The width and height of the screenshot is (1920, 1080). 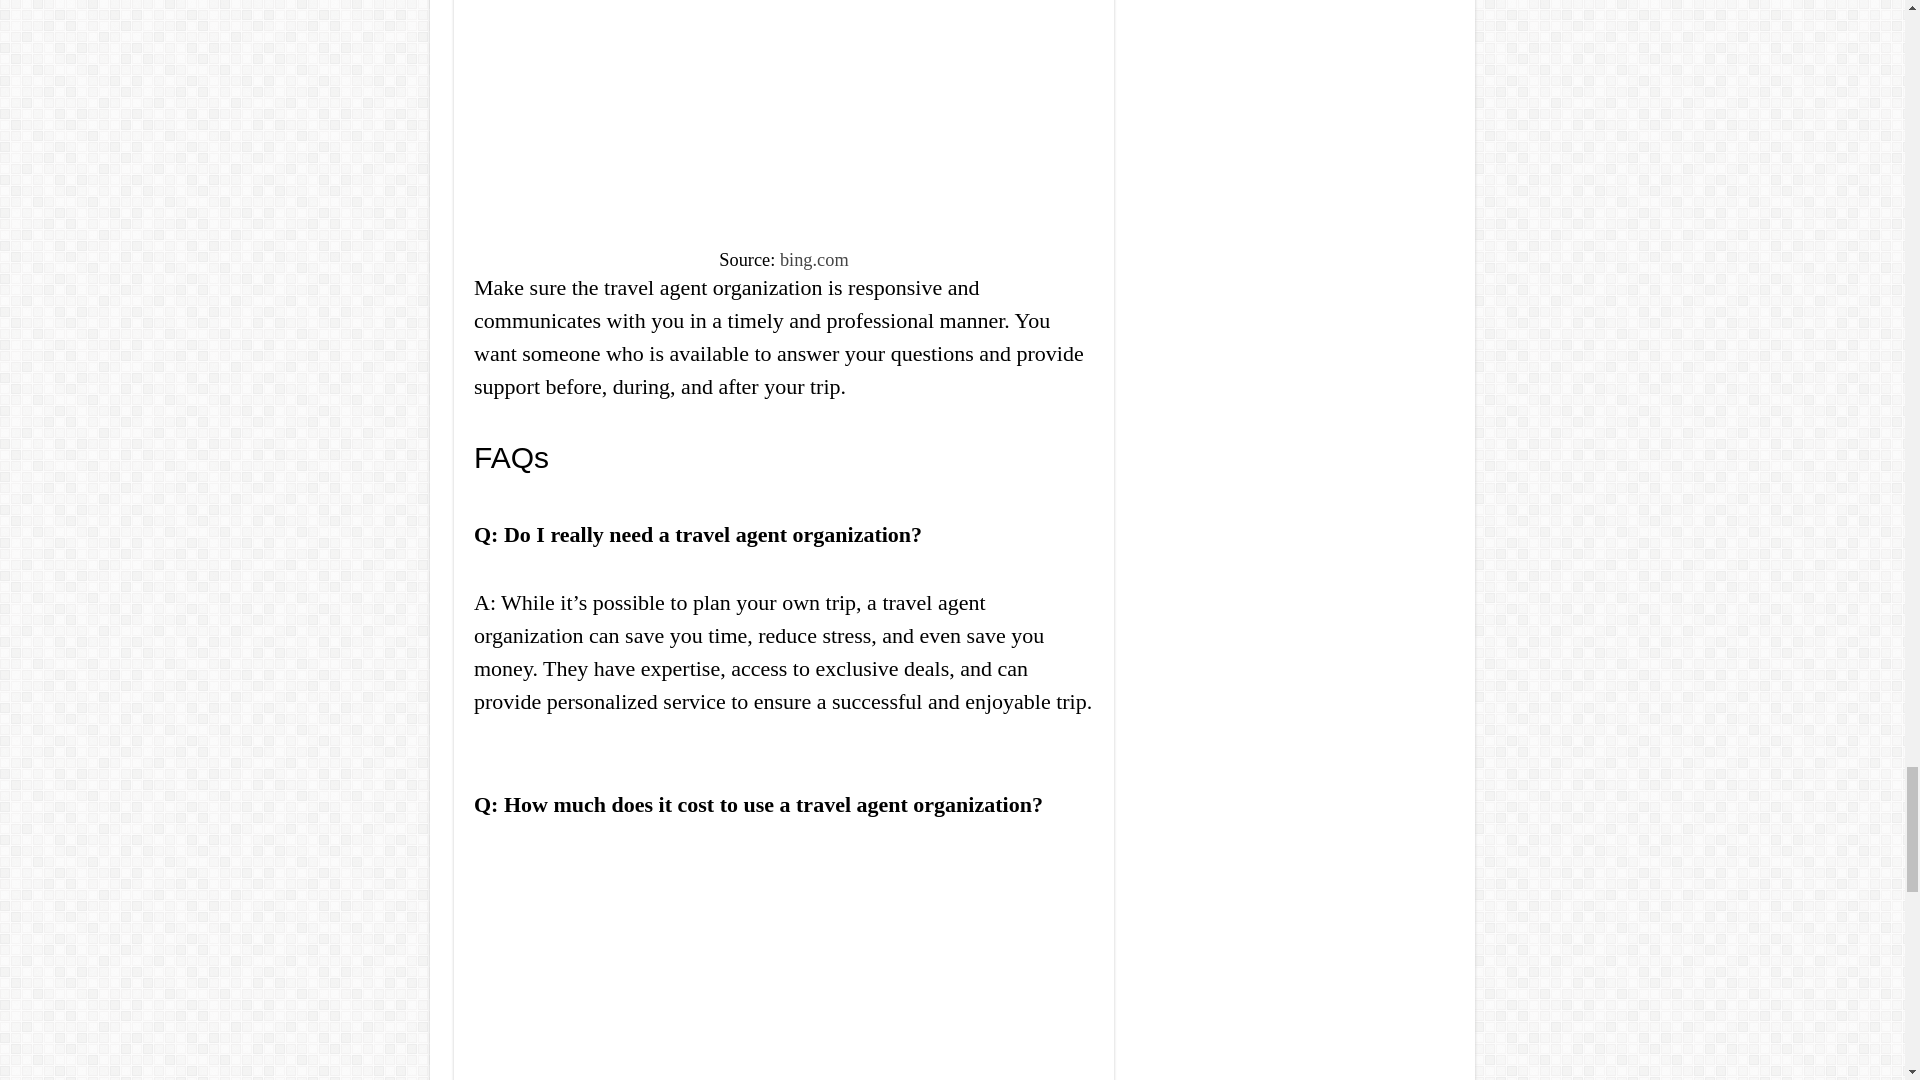 I want to click on bing.com, so click(x=814, y=260).